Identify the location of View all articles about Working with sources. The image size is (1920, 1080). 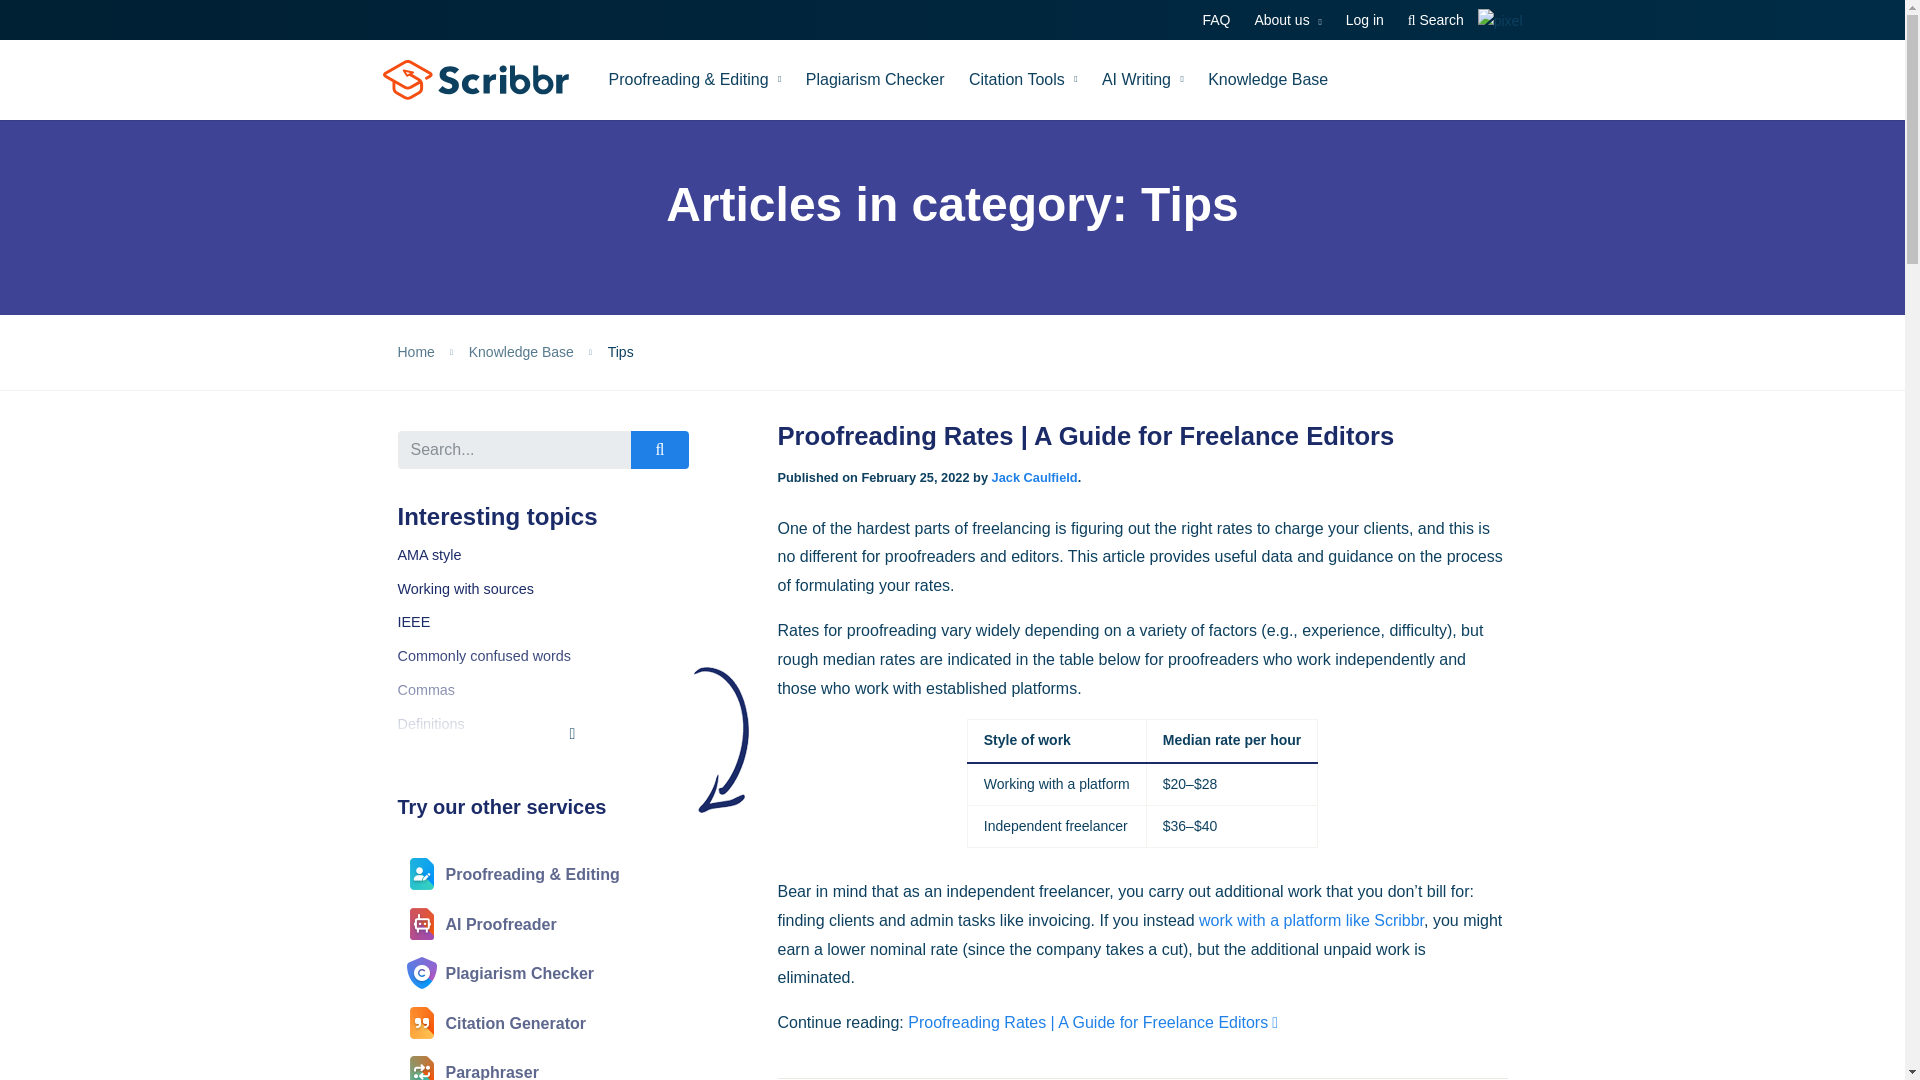
(466, 588).